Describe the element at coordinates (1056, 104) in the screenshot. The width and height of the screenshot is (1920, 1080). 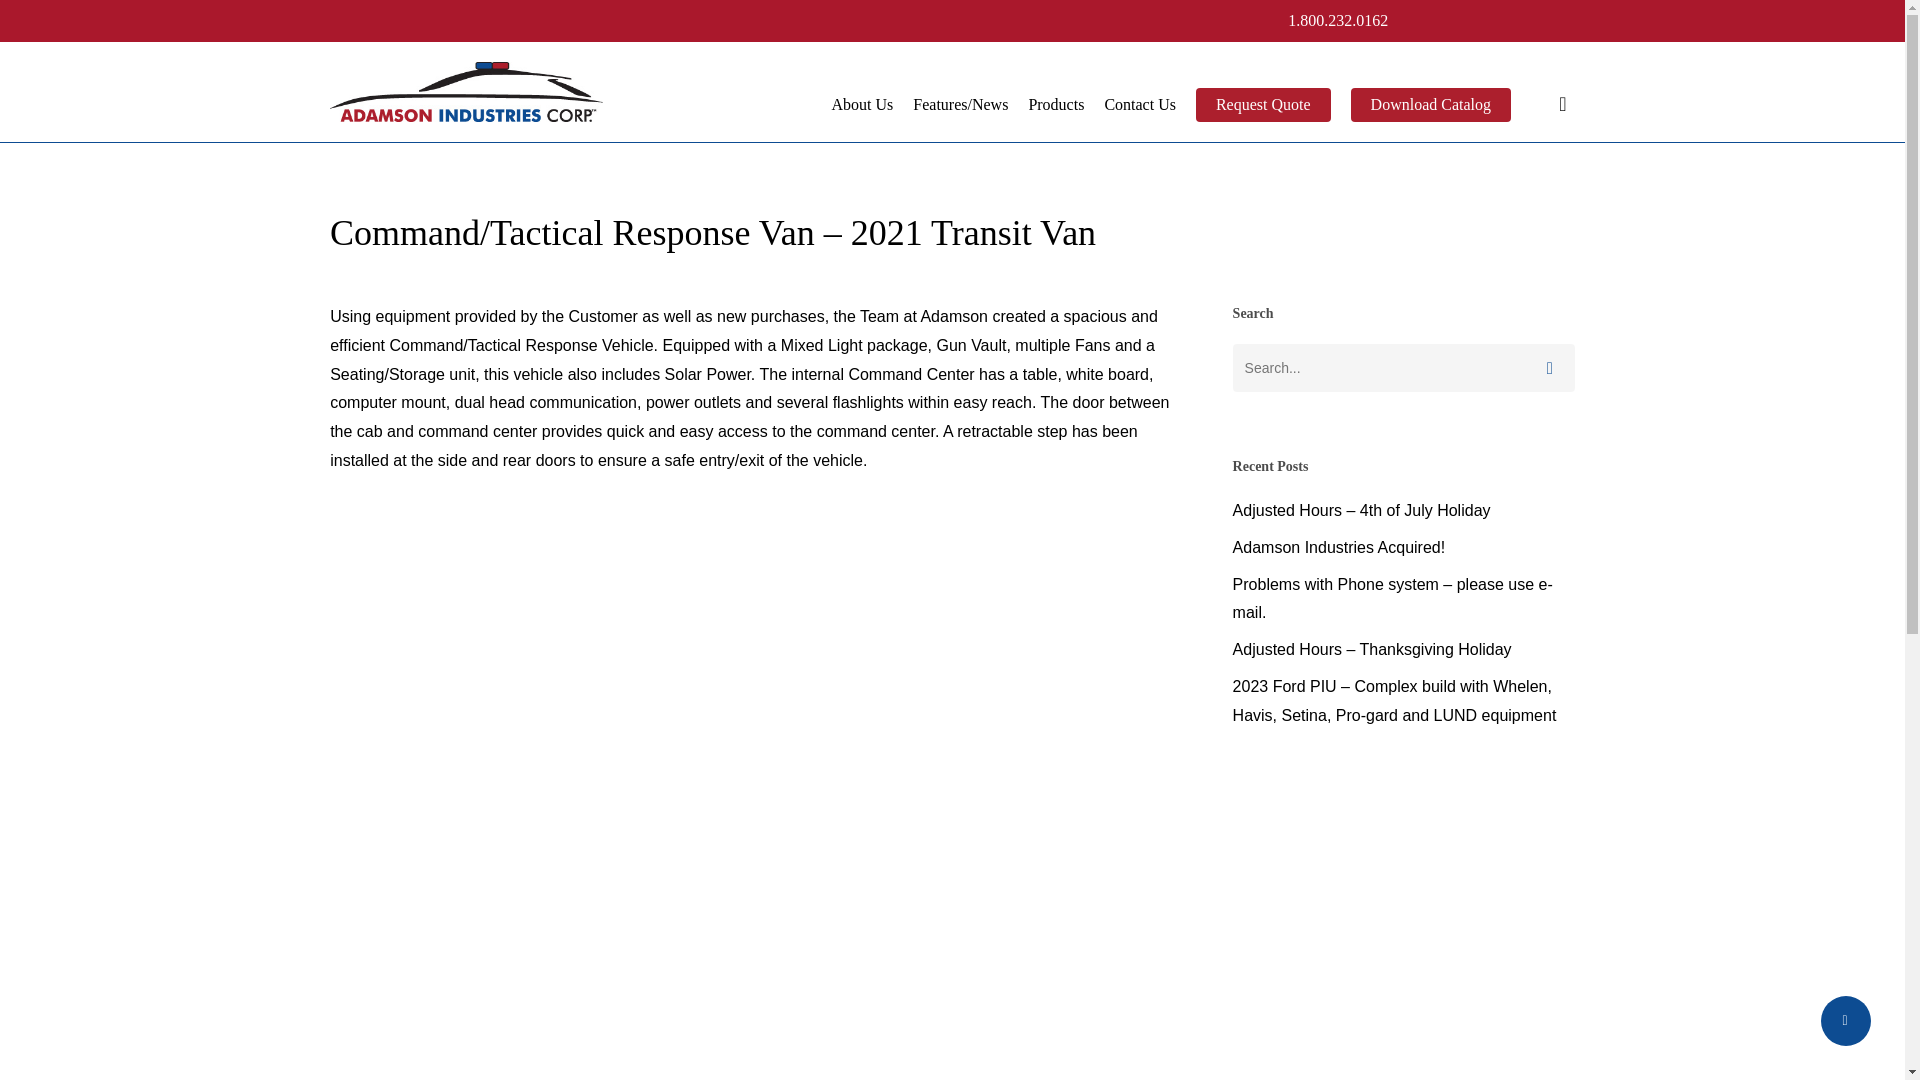
I see `Products` at that location.